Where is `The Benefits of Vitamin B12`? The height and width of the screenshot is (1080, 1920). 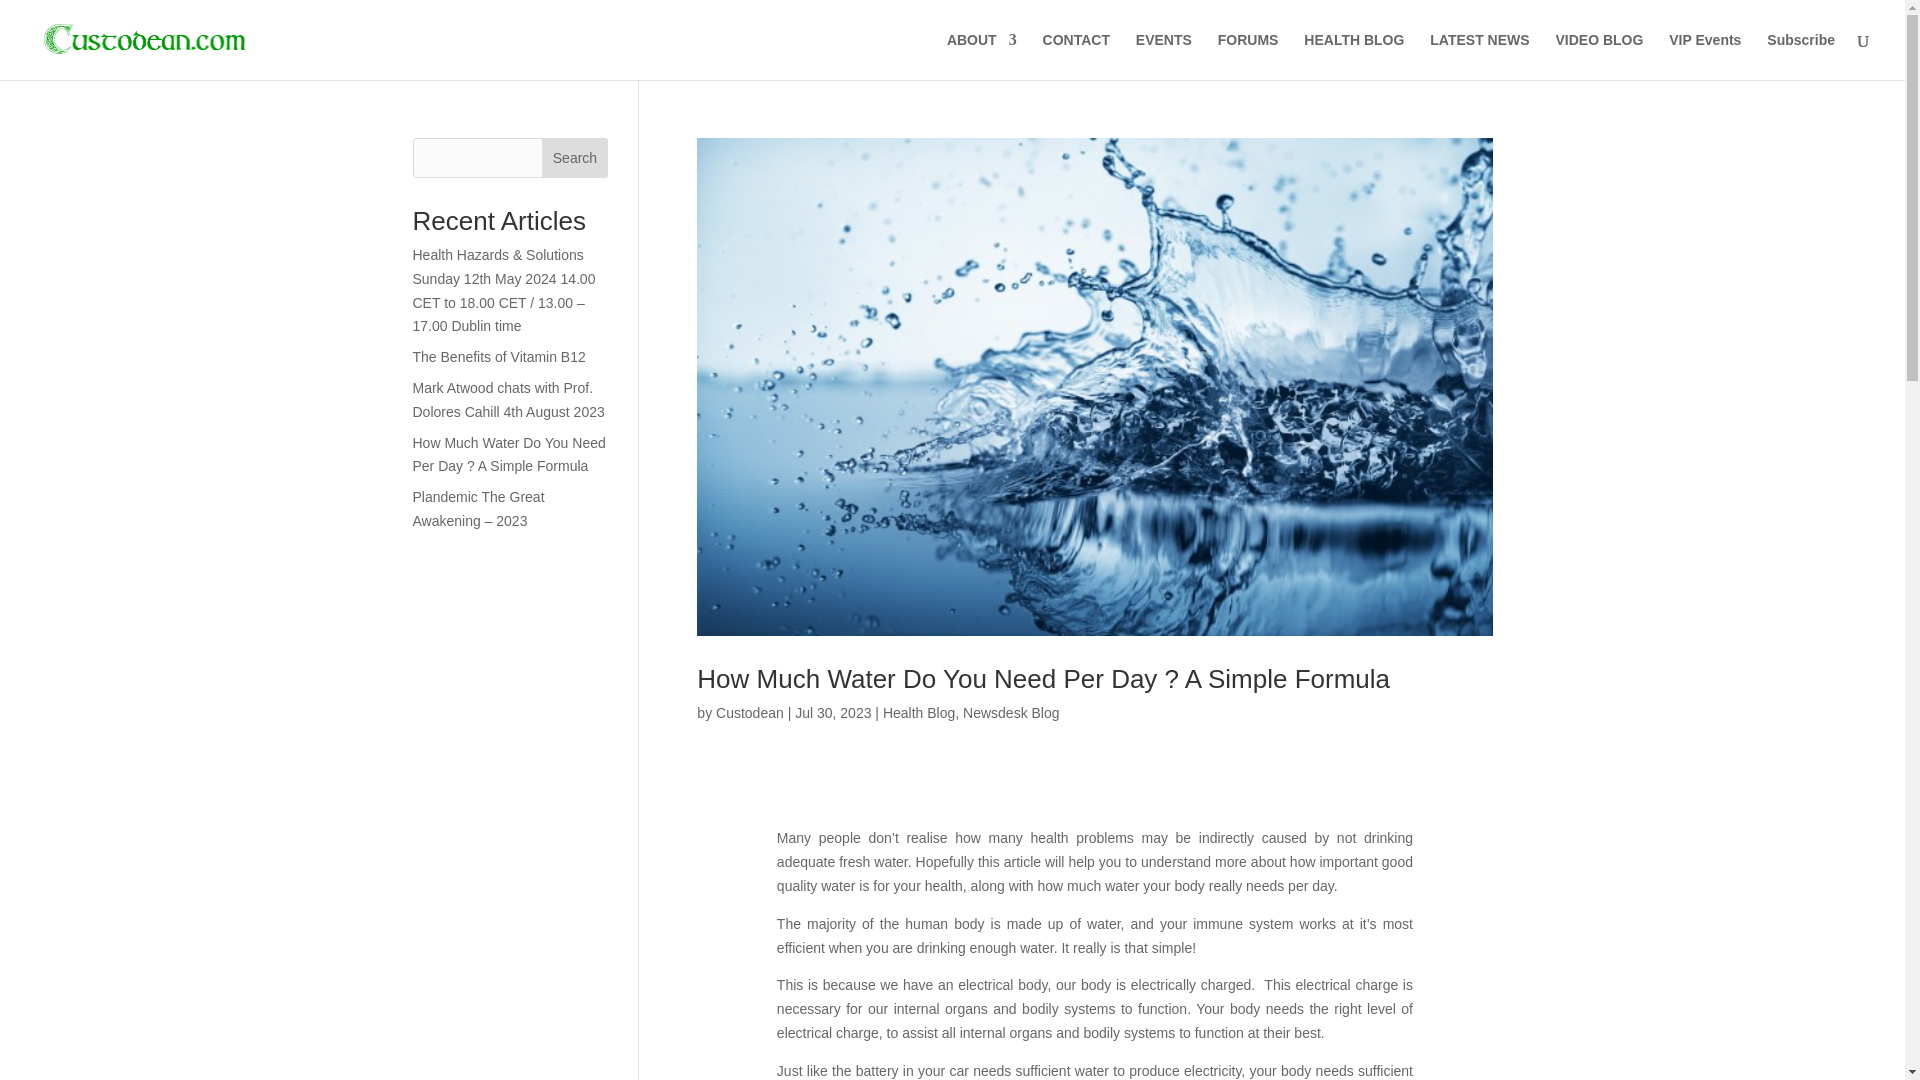 The Benefits of Vitamin B12 is located at coordinates (498, 356).